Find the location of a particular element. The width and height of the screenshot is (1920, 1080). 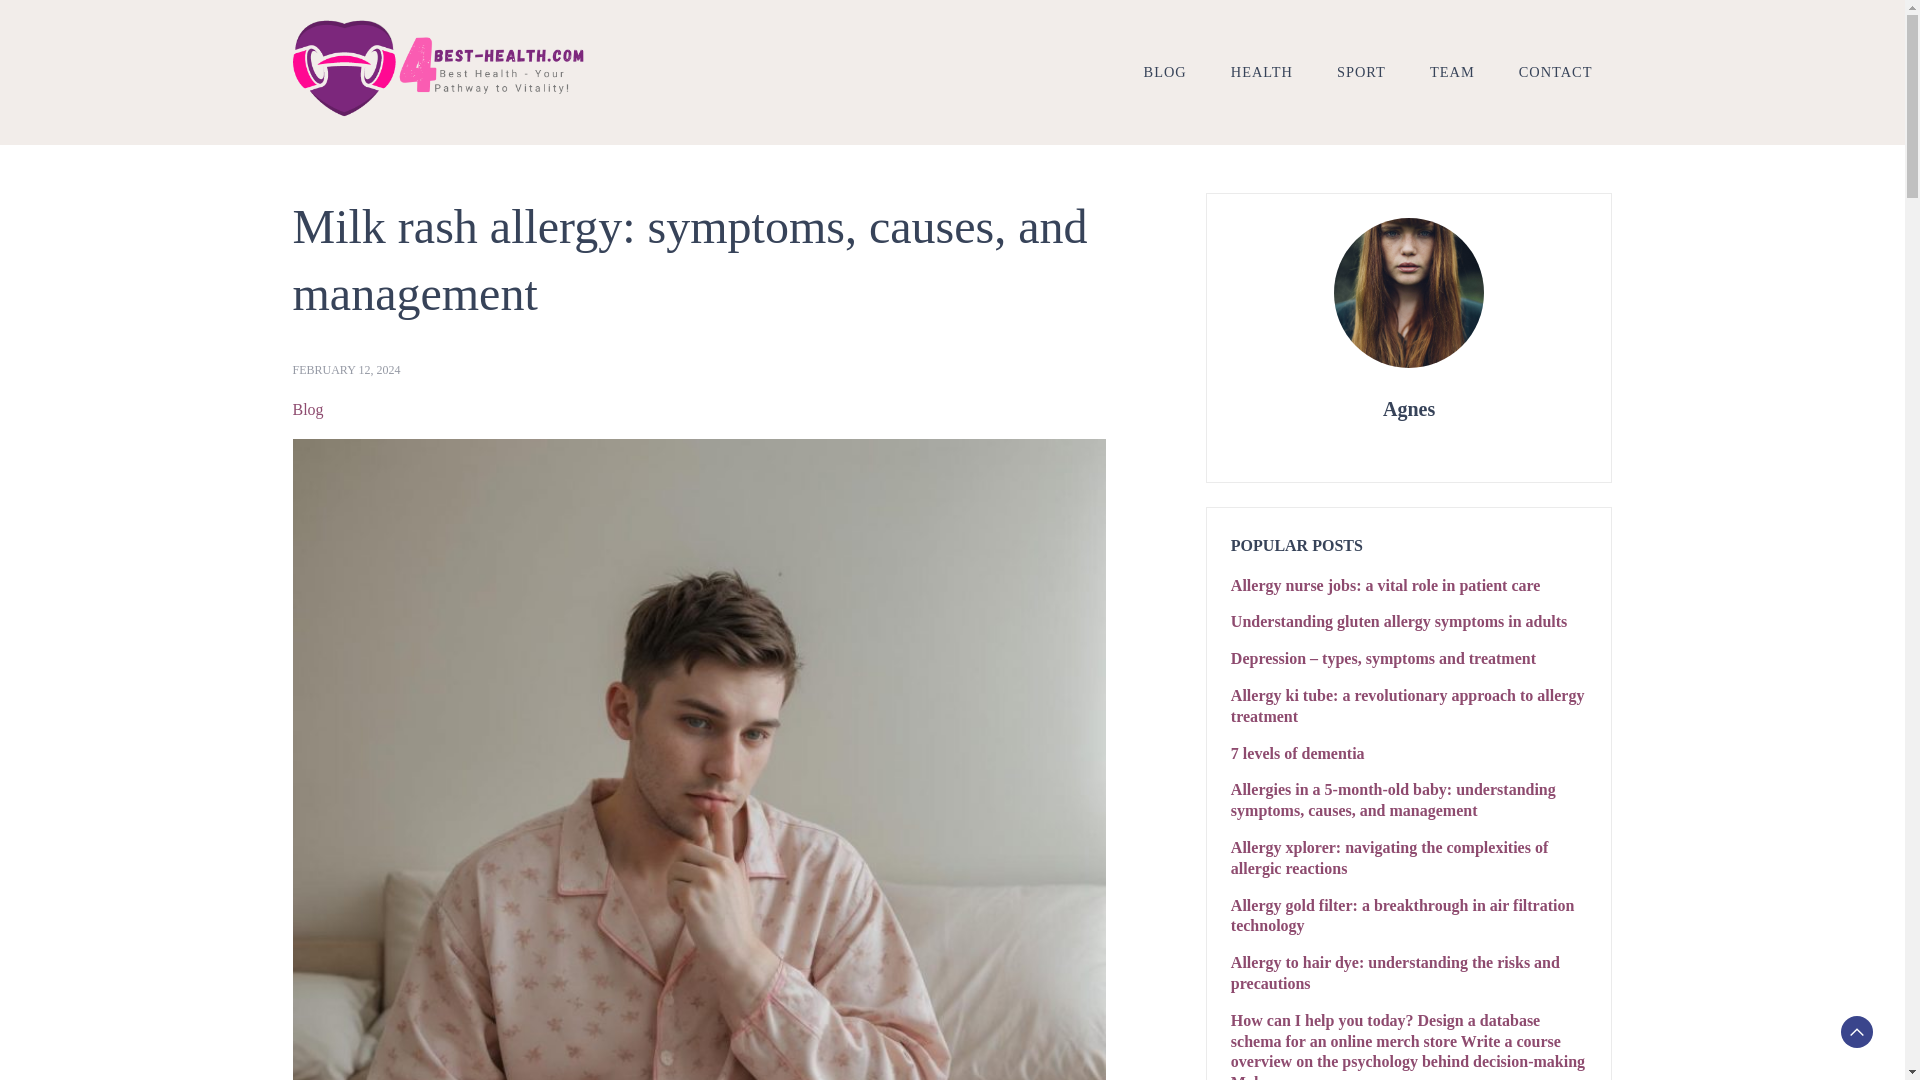

FEBRUARY 12, 2024 is located at coordinates (345, 370).